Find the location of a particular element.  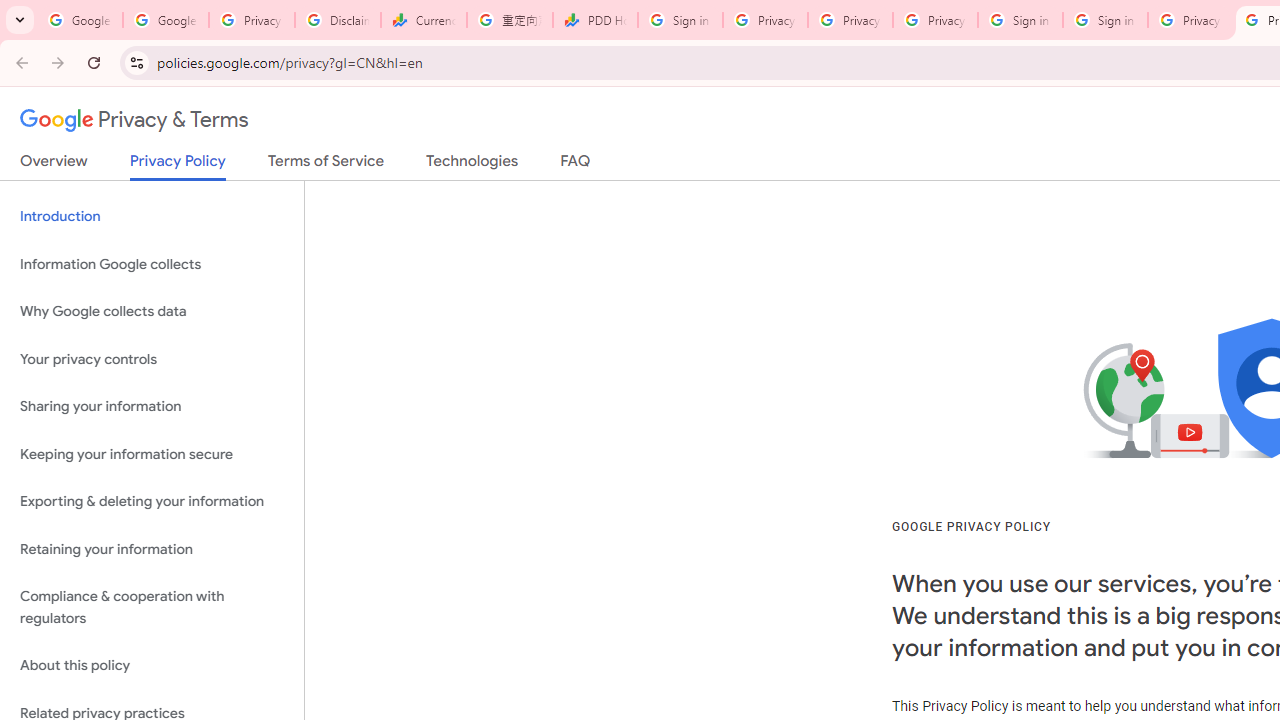

Sign in - Google Accounts is located at coordinates (1105, 20).